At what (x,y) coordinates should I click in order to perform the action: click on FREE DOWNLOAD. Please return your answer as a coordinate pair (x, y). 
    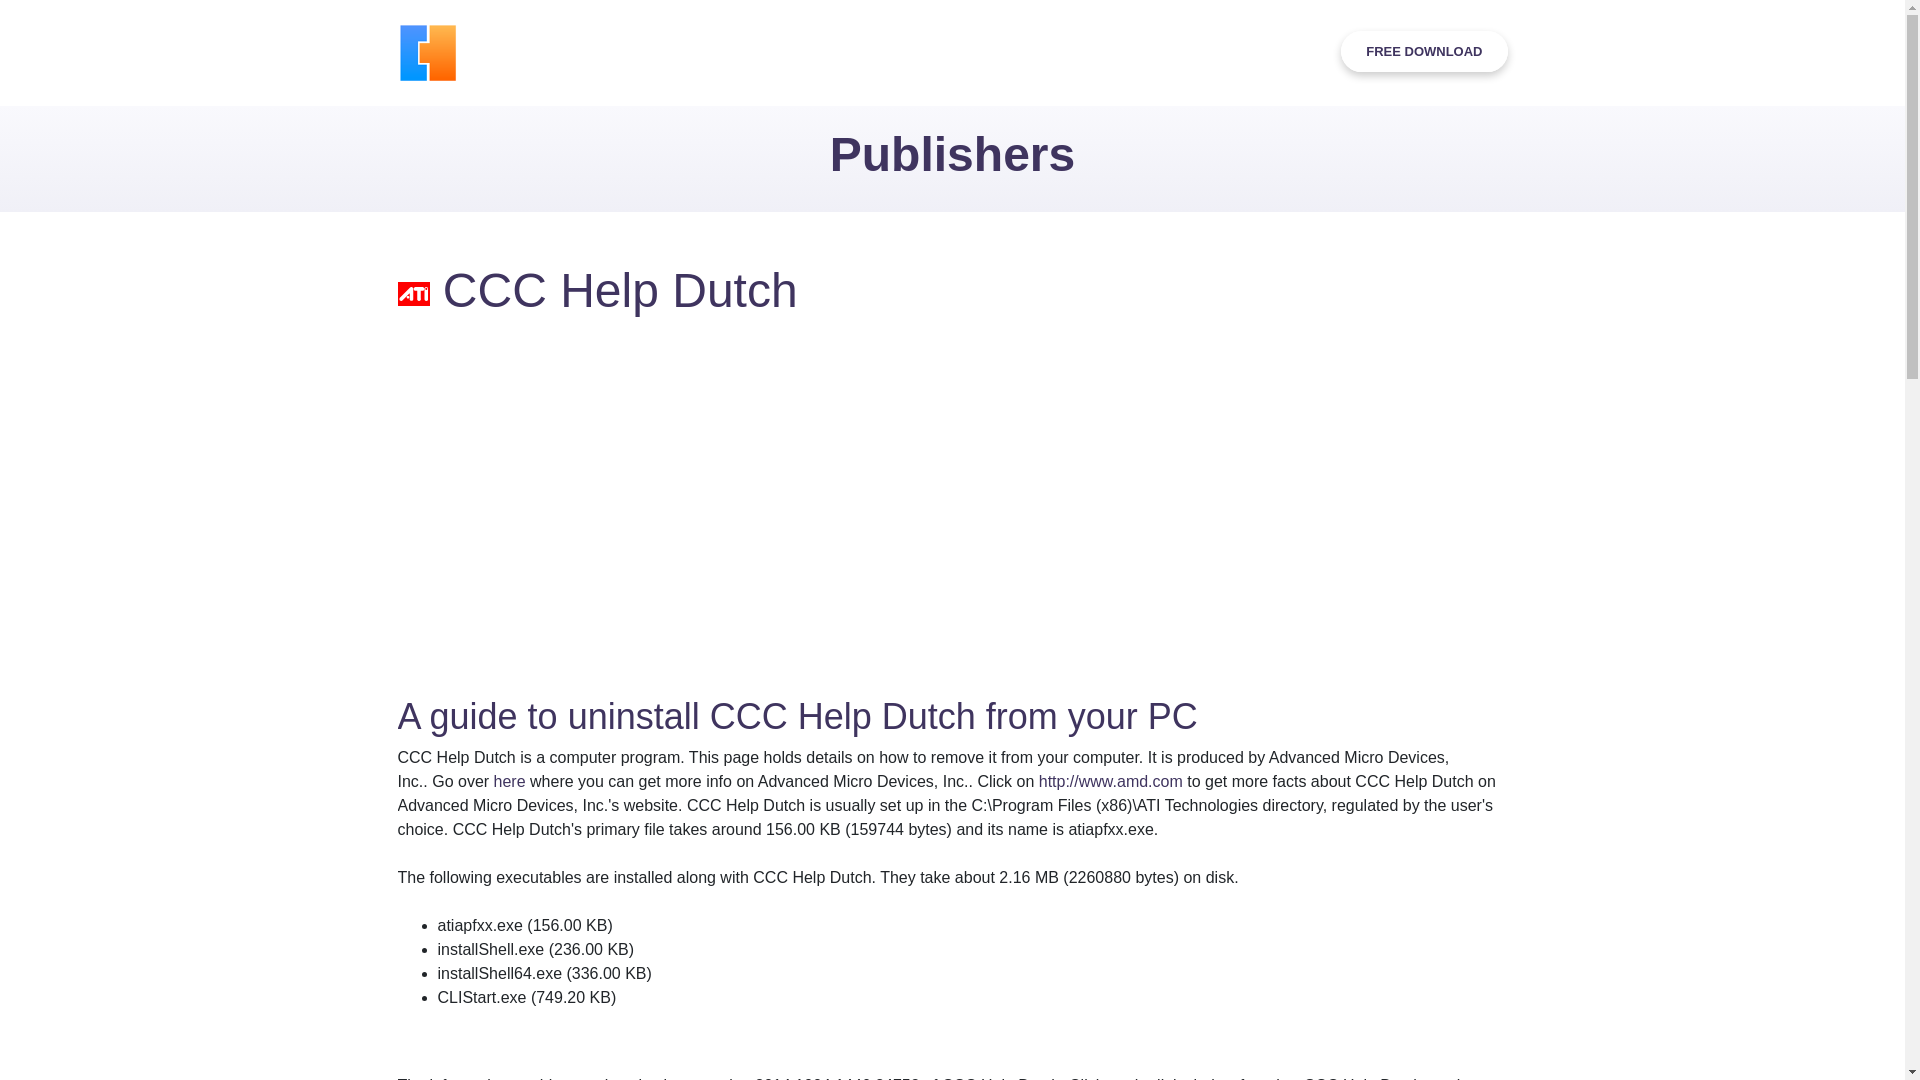
    Looking at the image, I should click on (1424, 52).